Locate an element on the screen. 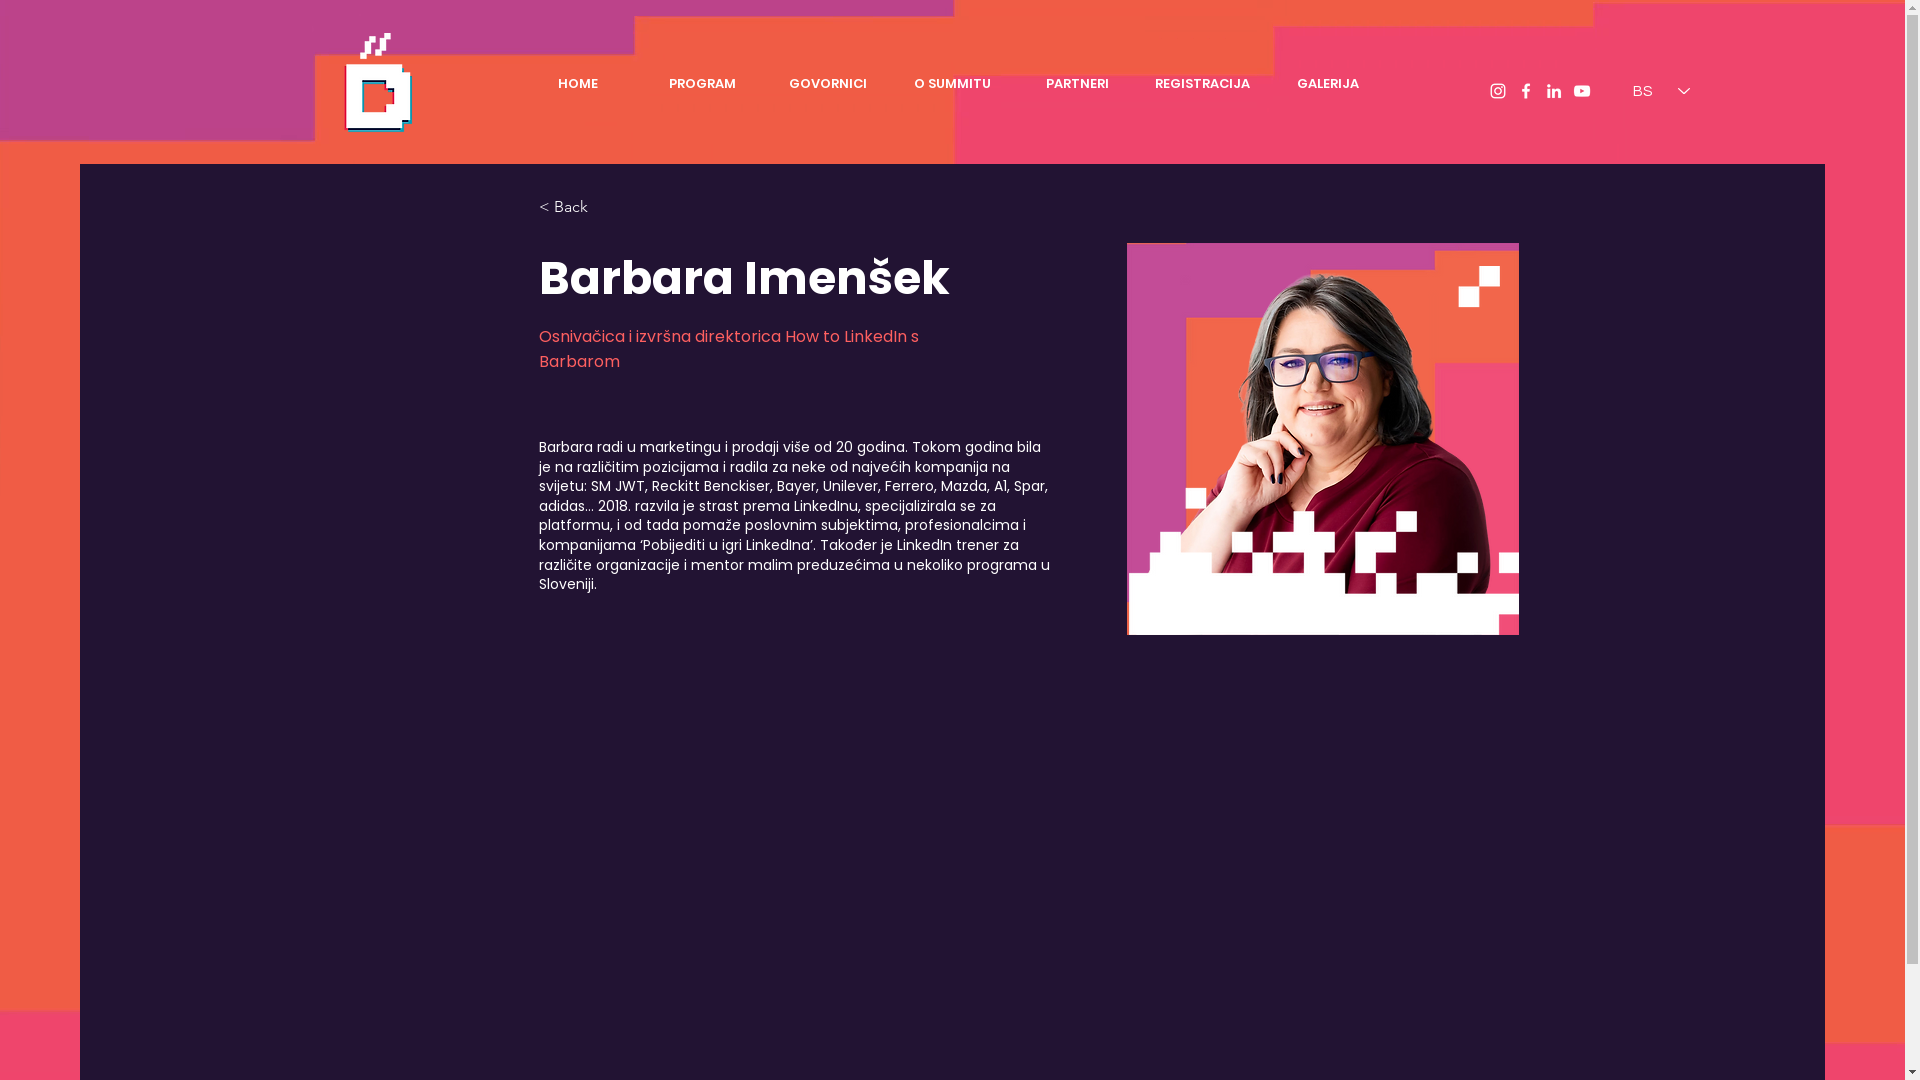 This screenshot has height=1080, width=1920. GOVORNICI is located at coordinates (828, 84).